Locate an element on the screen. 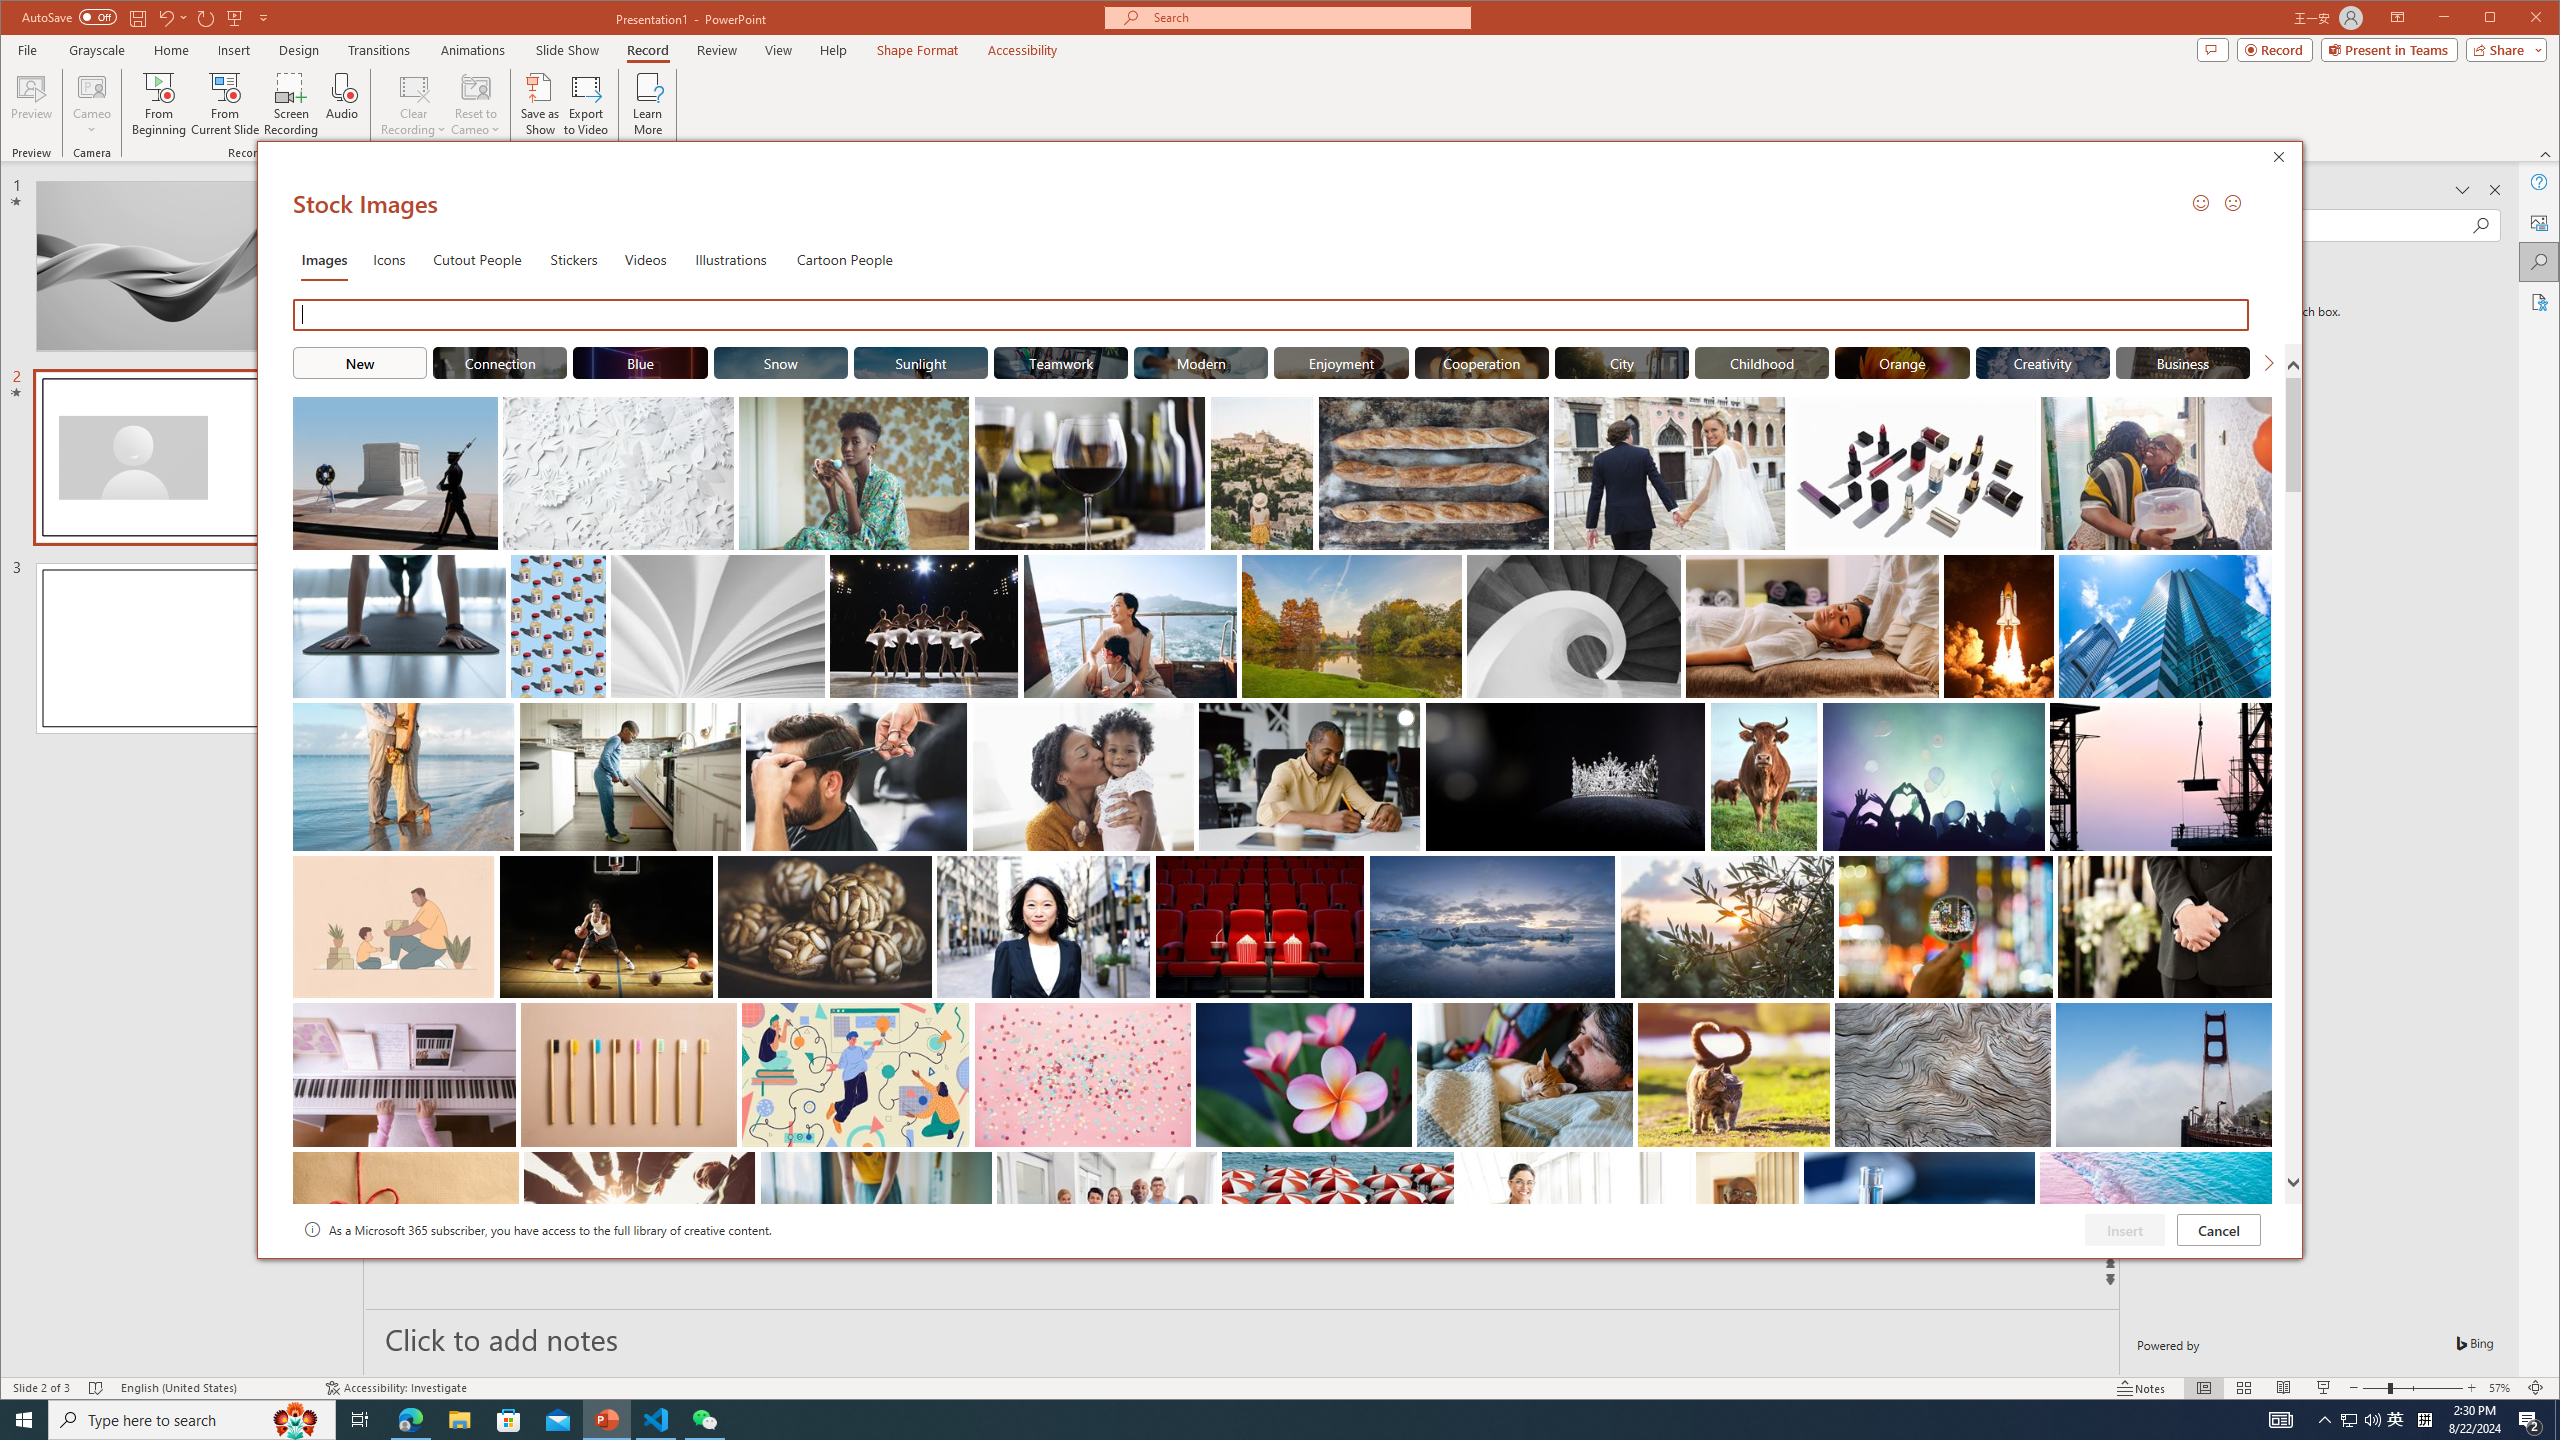  Alt Text is located at coordinates (2540, 221).